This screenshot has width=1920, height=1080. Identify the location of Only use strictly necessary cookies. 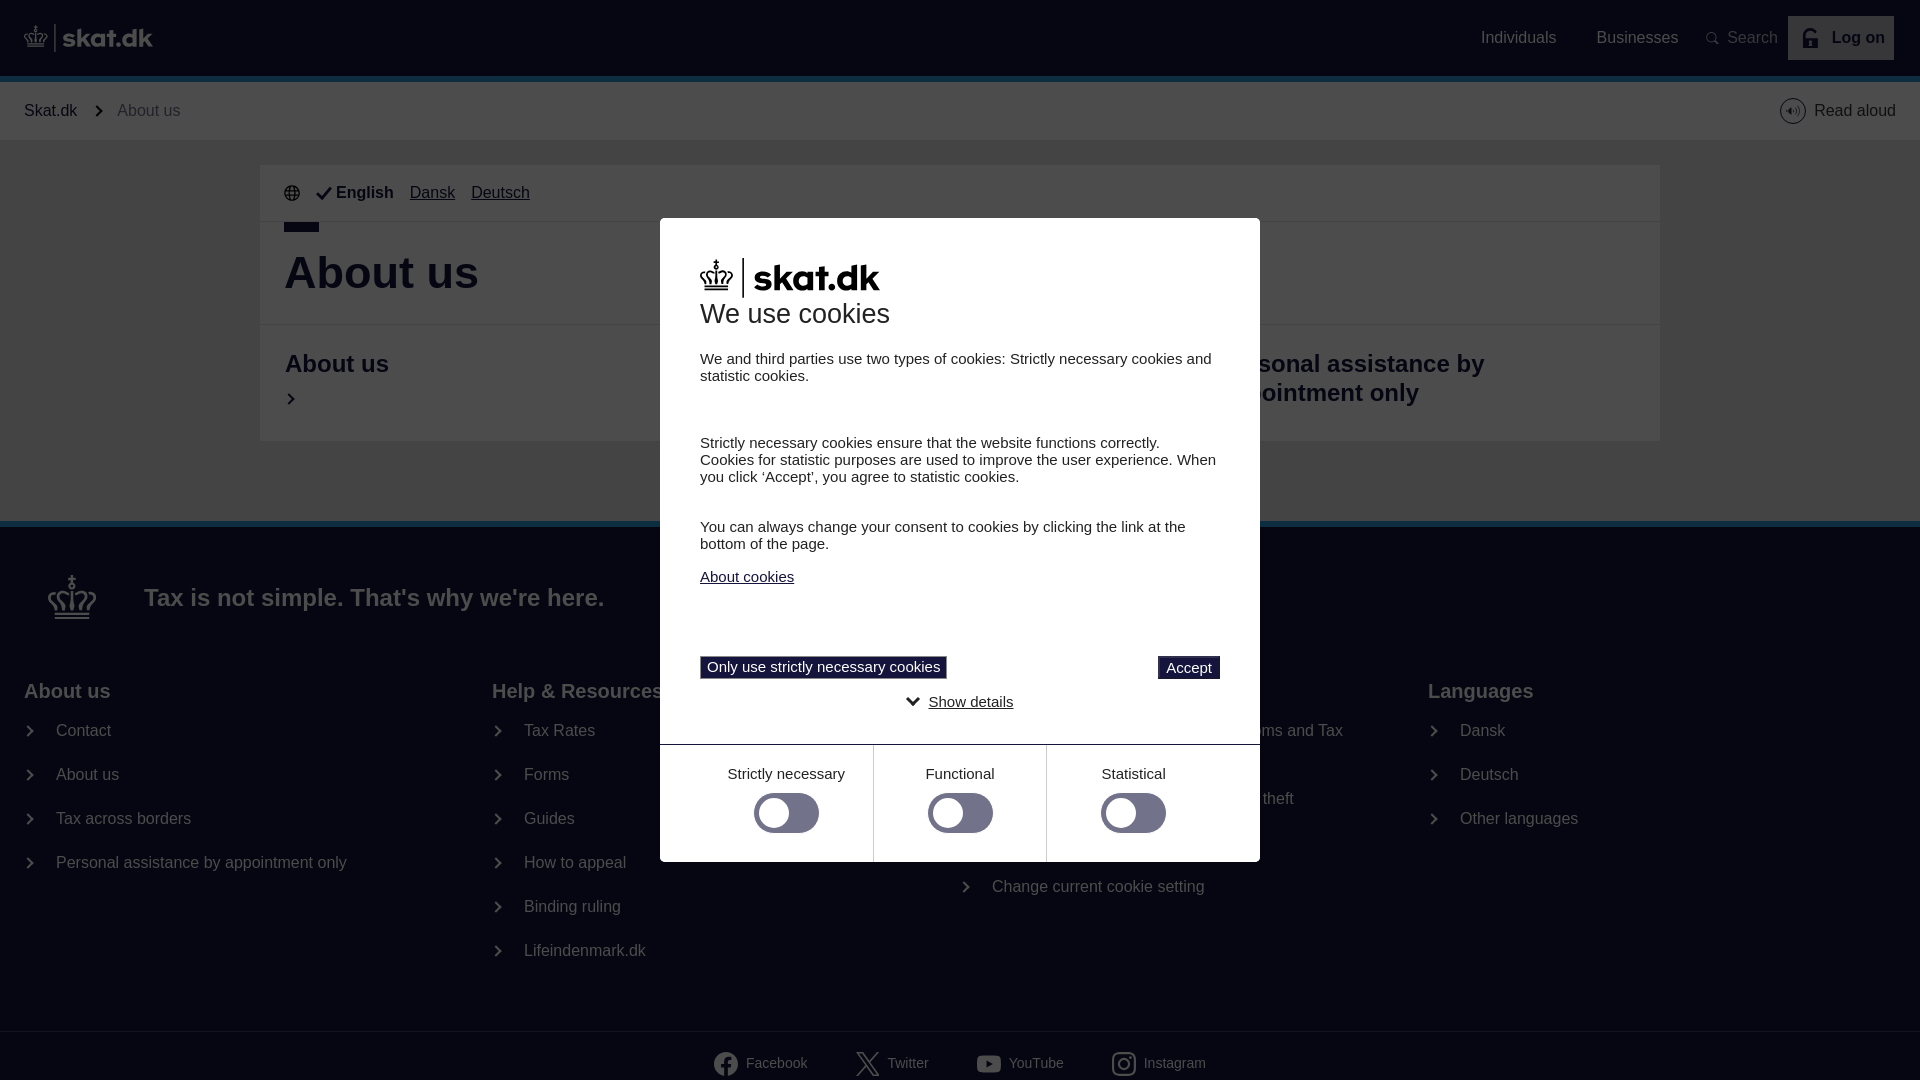
(823, 667).